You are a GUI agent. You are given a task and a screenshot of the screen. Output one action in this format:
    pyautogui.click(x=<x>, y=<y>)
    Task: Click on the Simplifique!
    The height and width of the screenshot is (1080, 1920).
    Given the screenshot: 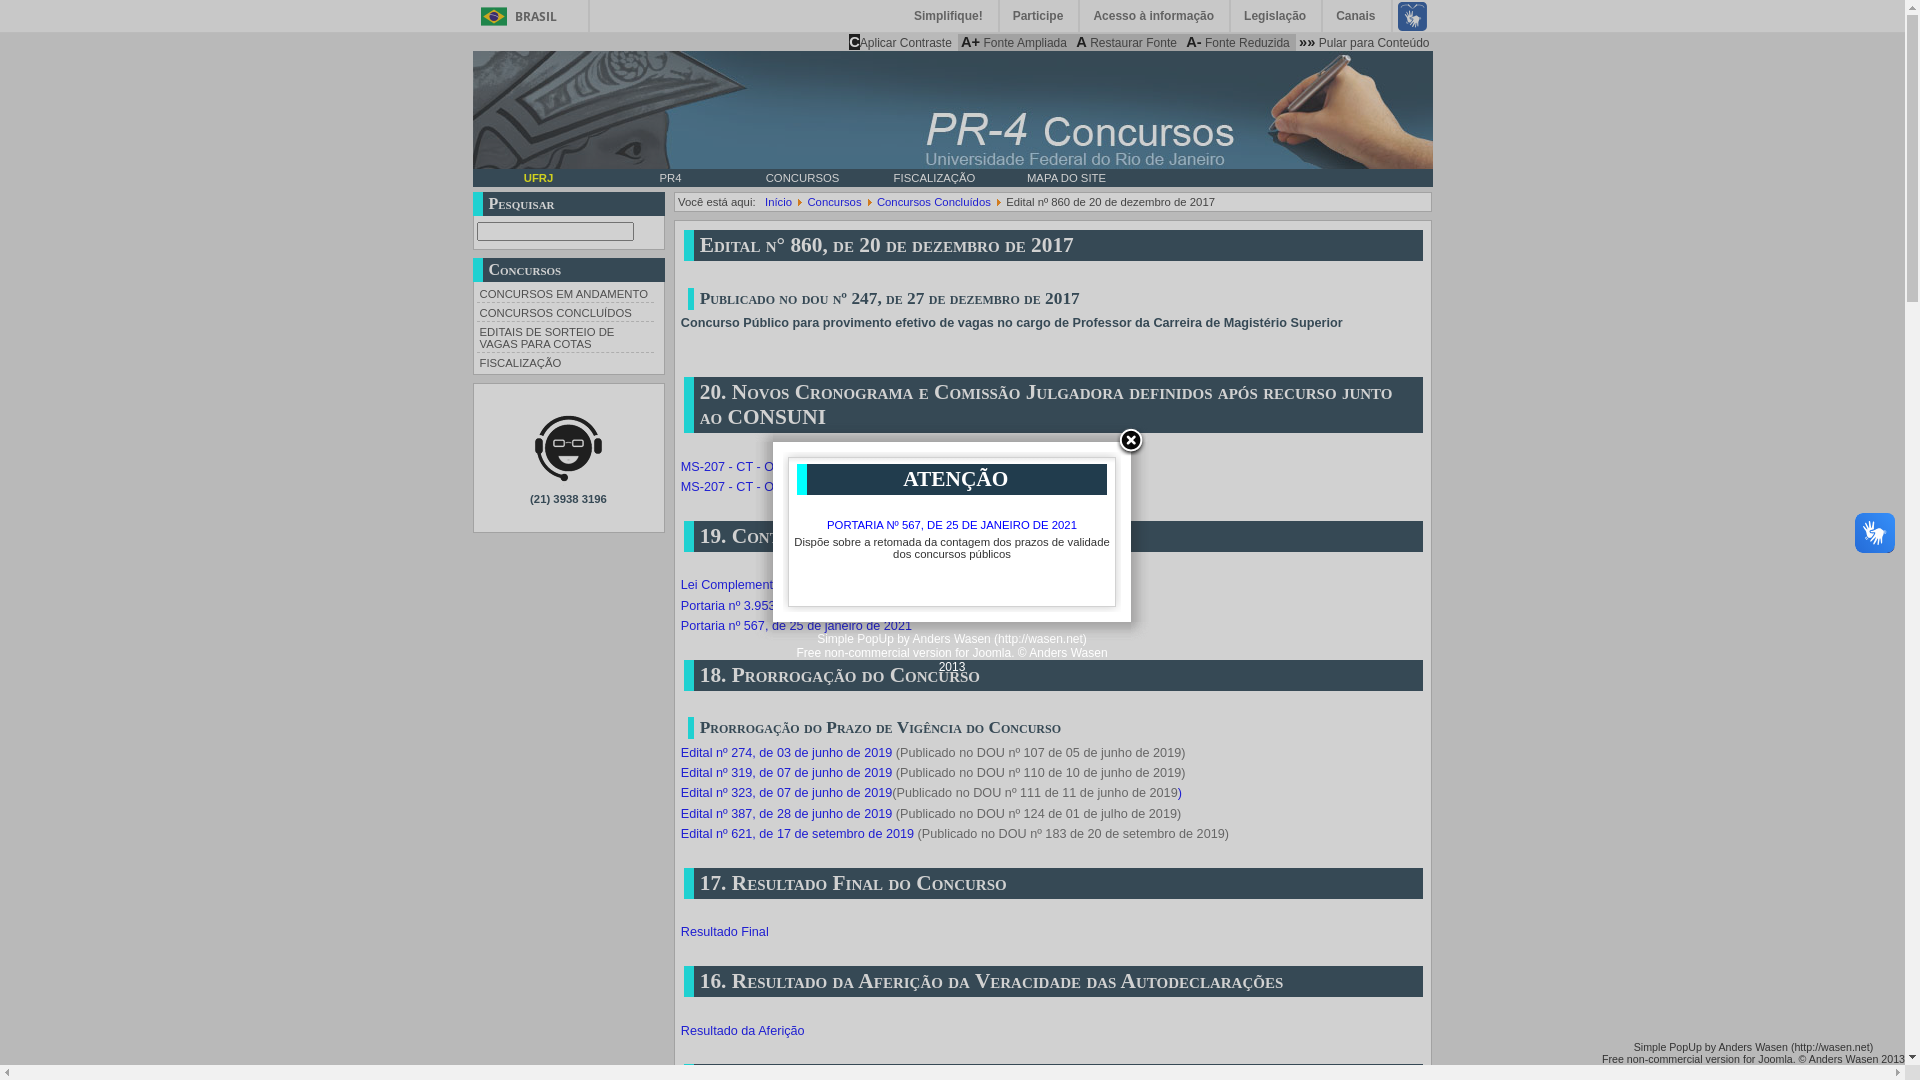 What is the action you would take?
    pyautogui.click(x=950, y=16)
    